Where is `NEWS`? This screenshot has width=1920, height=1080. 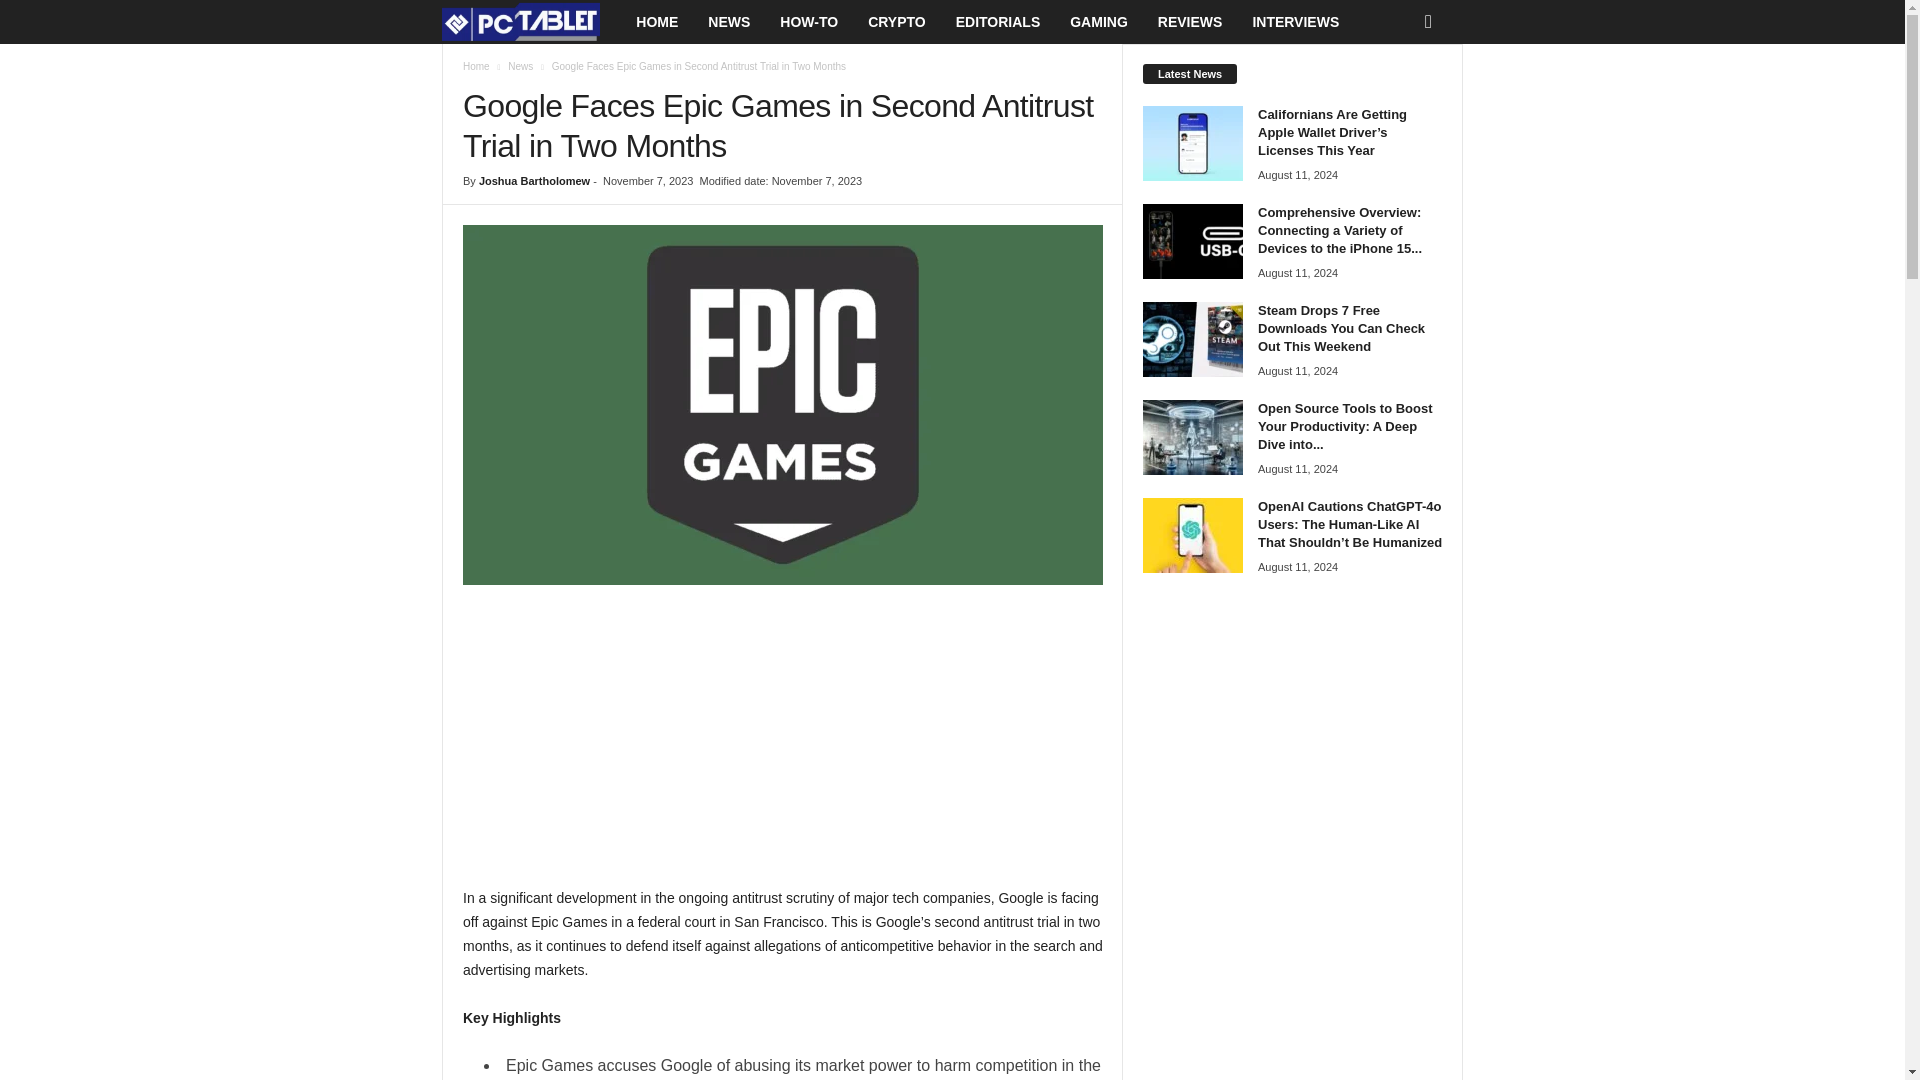
NEWS is located at coordinates (728, 22).